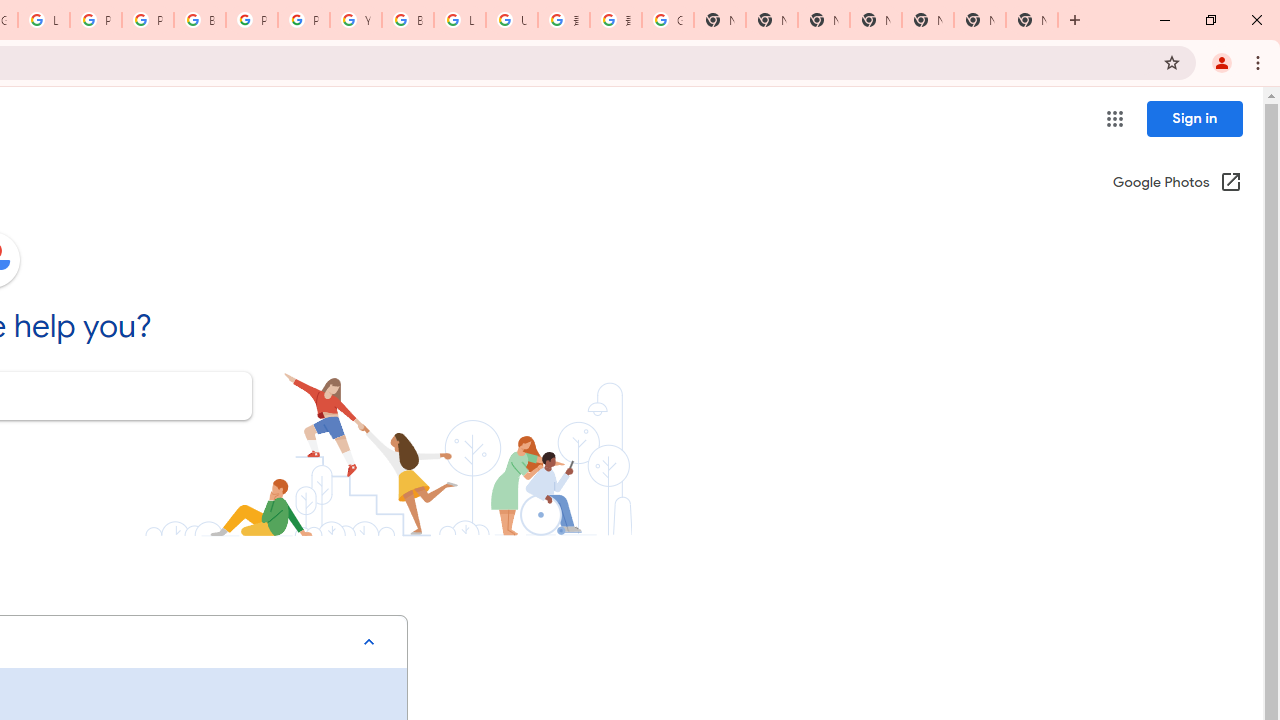 Image resolution: width=1280 pixels, height=720 pixels. Describe the element at coordinates (96, 20) in the screenshot. I see `Privacy Help Center - Policies Help` at that location.